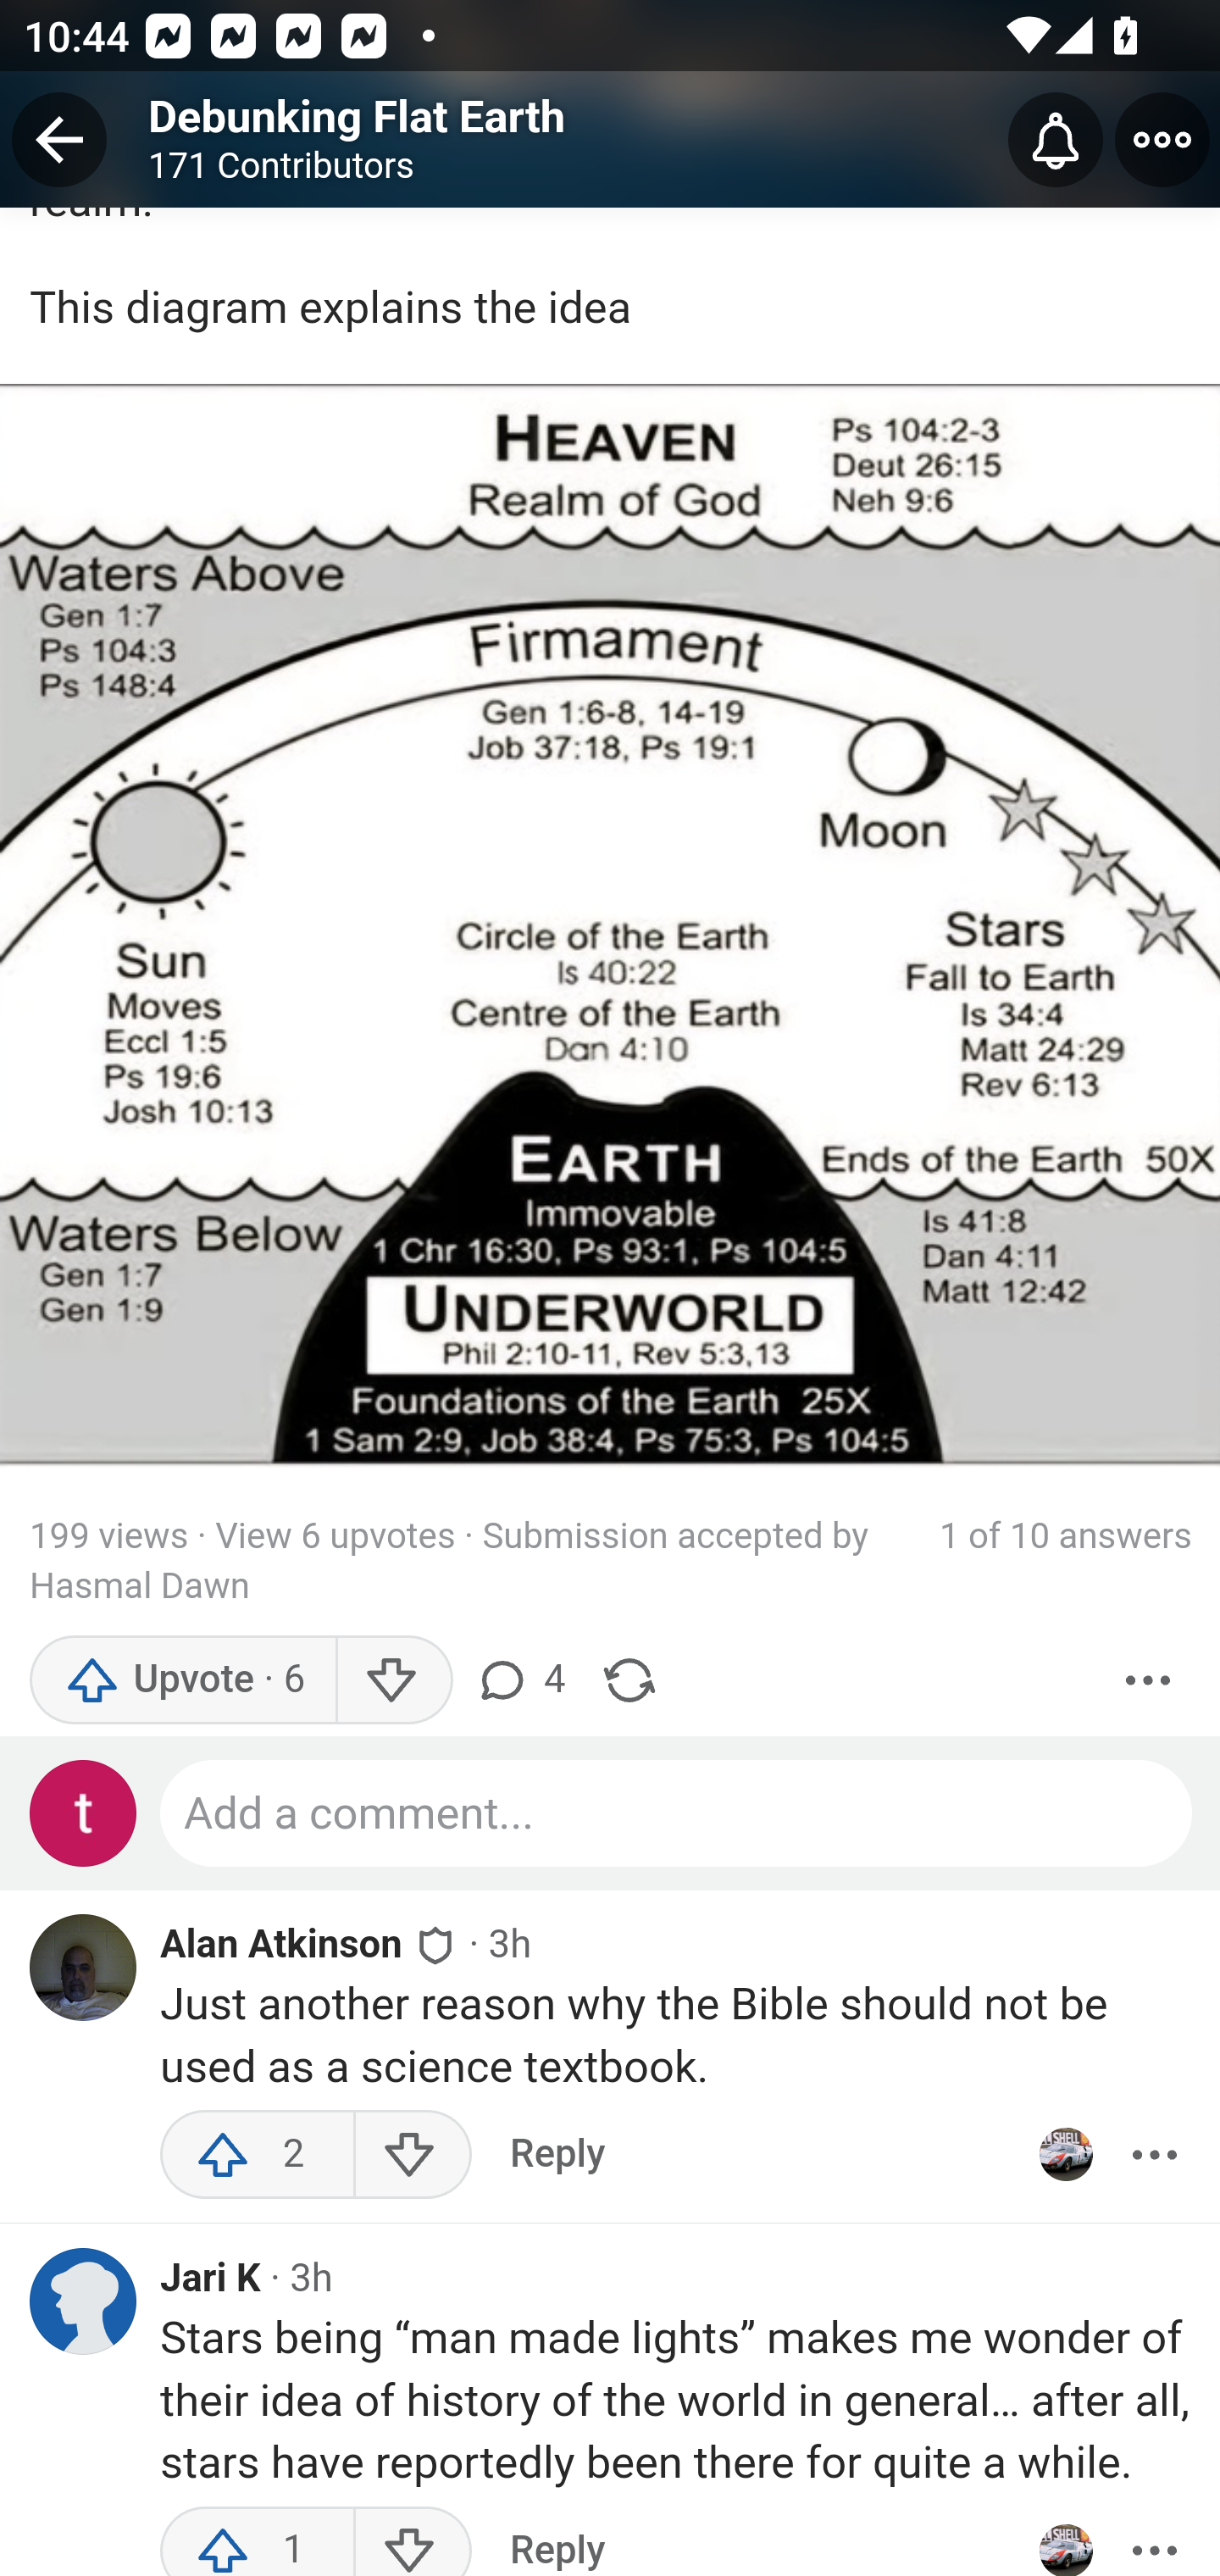  I want to click on 3h 3 h, so click(310, 2279).